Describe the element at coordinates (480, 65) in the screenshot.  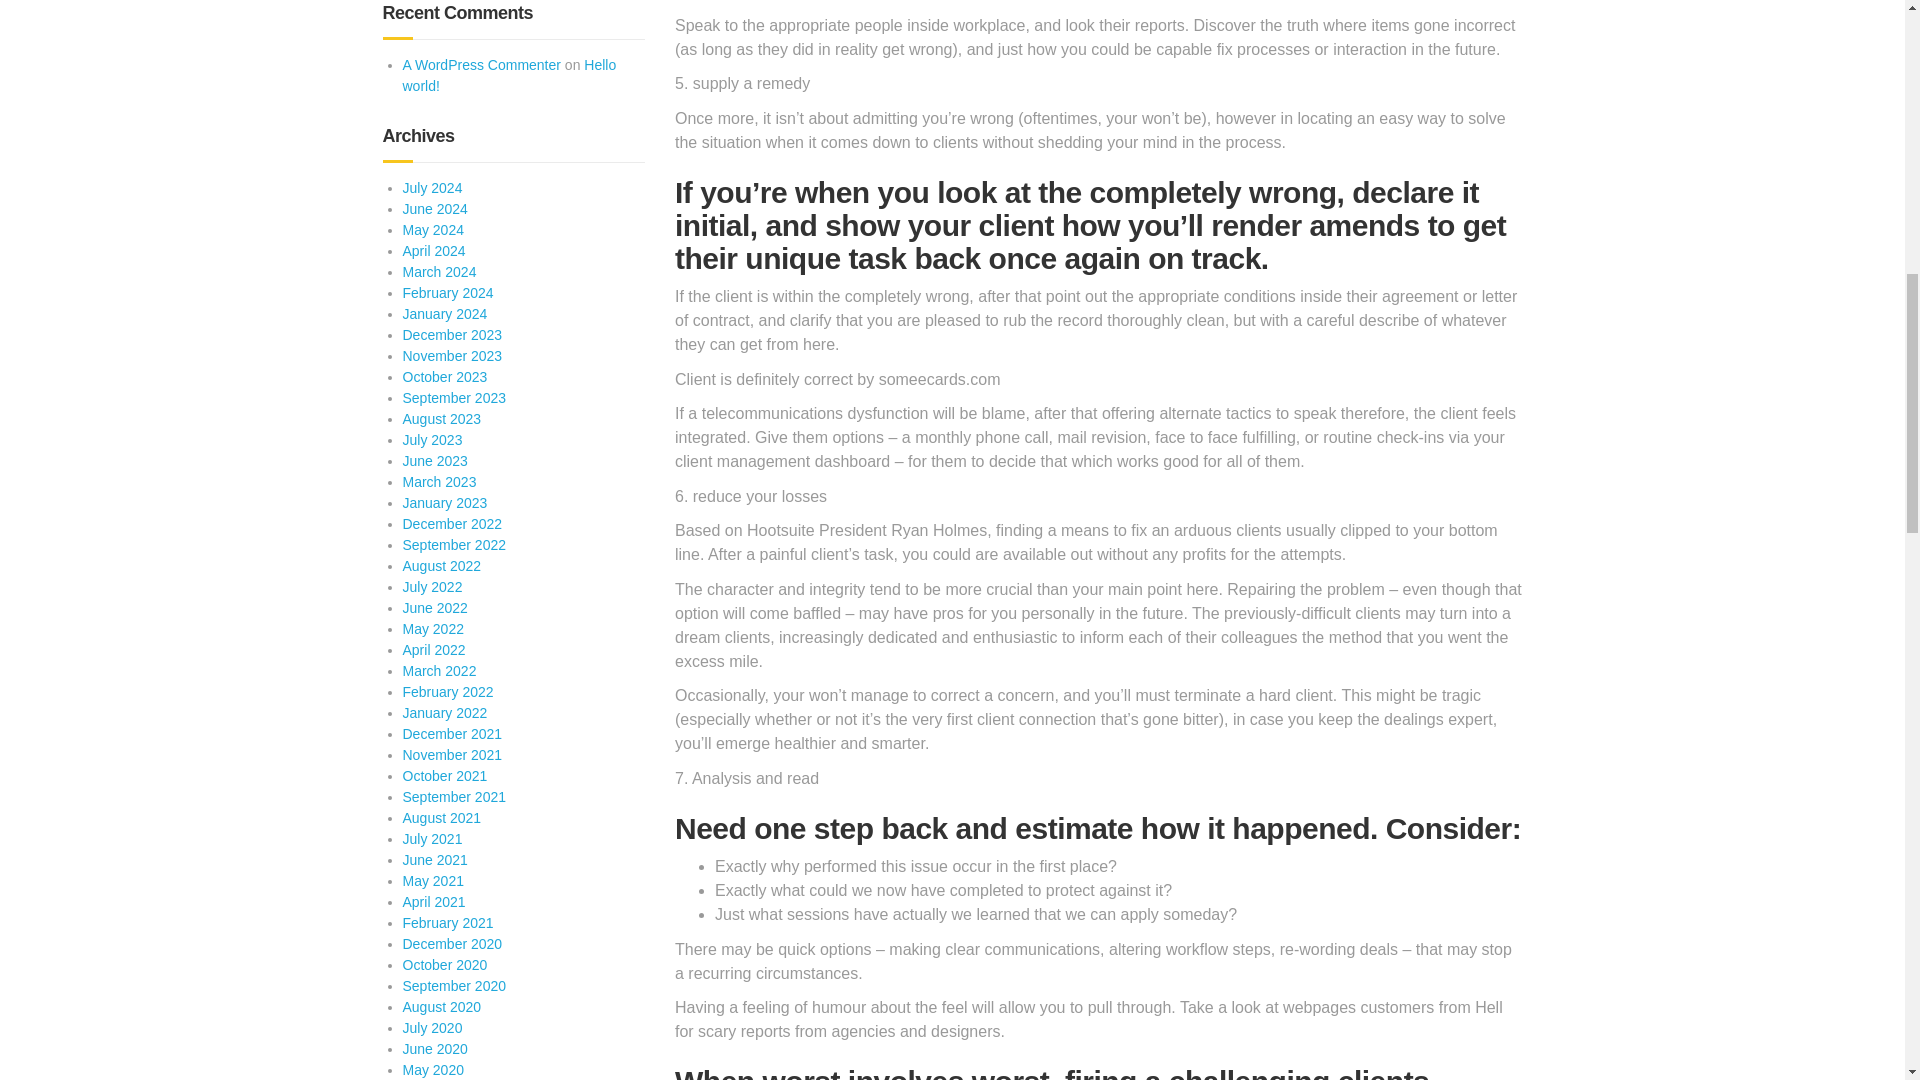
I see `A WordPress Commenter` at that location.